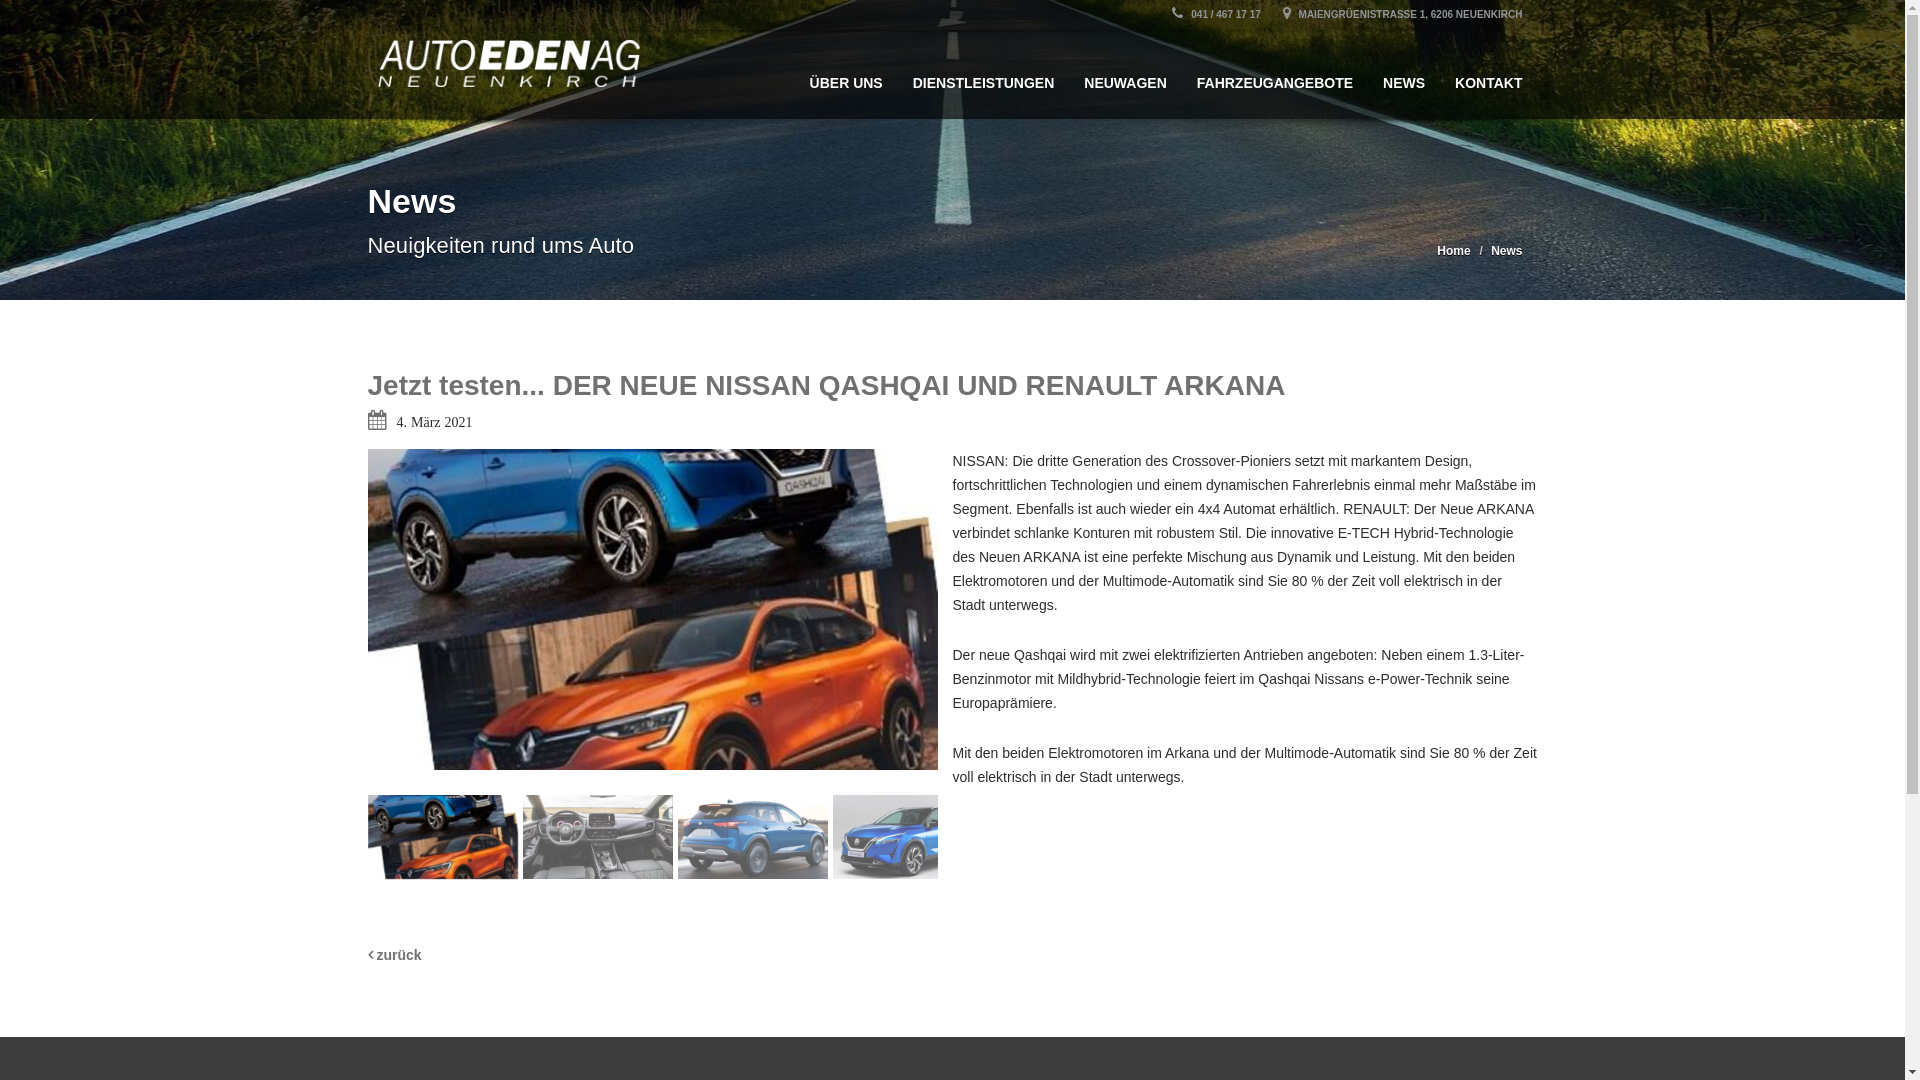  What do you see at coordinates (1125, 74) in the screenshot?
I see `NEUWAGEN` at bounding box center [1125, 74].